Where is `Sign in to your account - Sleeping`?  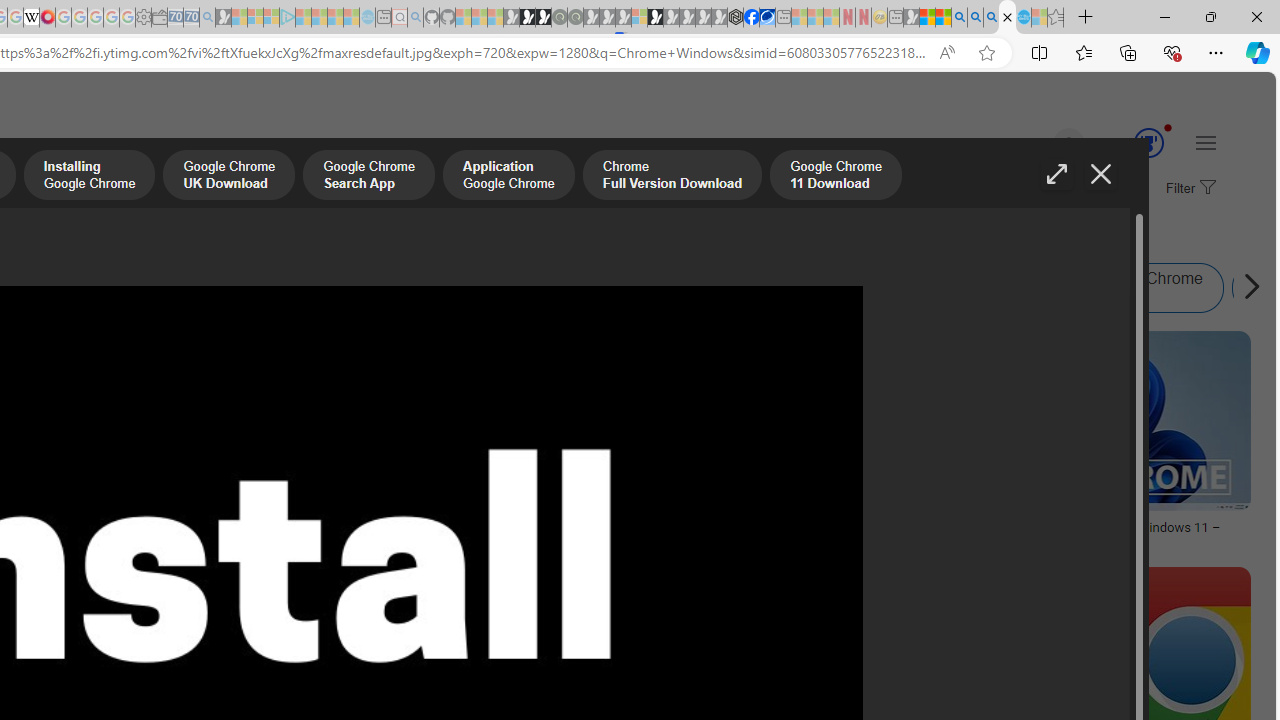
Sign in to your account - Sleeping is located at coordinates (639, 18).